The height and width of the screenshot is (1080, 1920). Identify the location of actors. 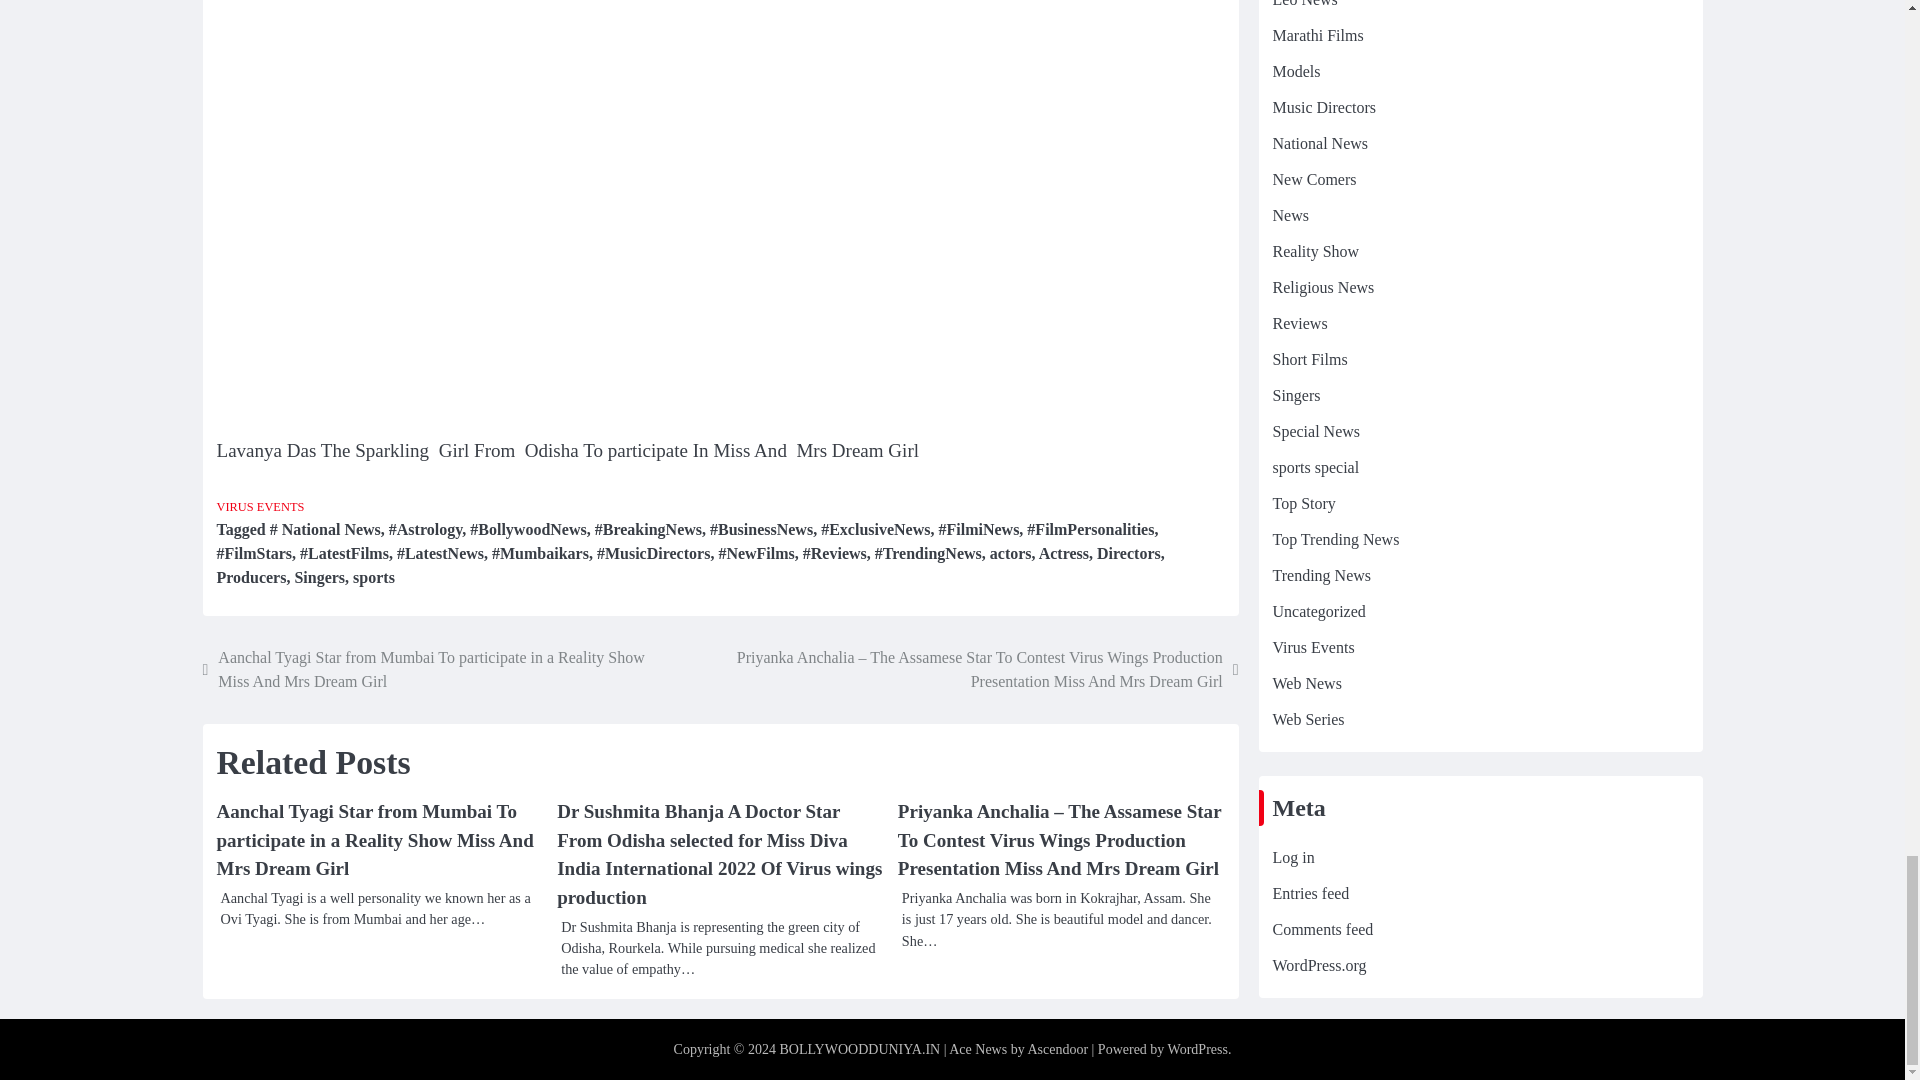
(1011, 553).